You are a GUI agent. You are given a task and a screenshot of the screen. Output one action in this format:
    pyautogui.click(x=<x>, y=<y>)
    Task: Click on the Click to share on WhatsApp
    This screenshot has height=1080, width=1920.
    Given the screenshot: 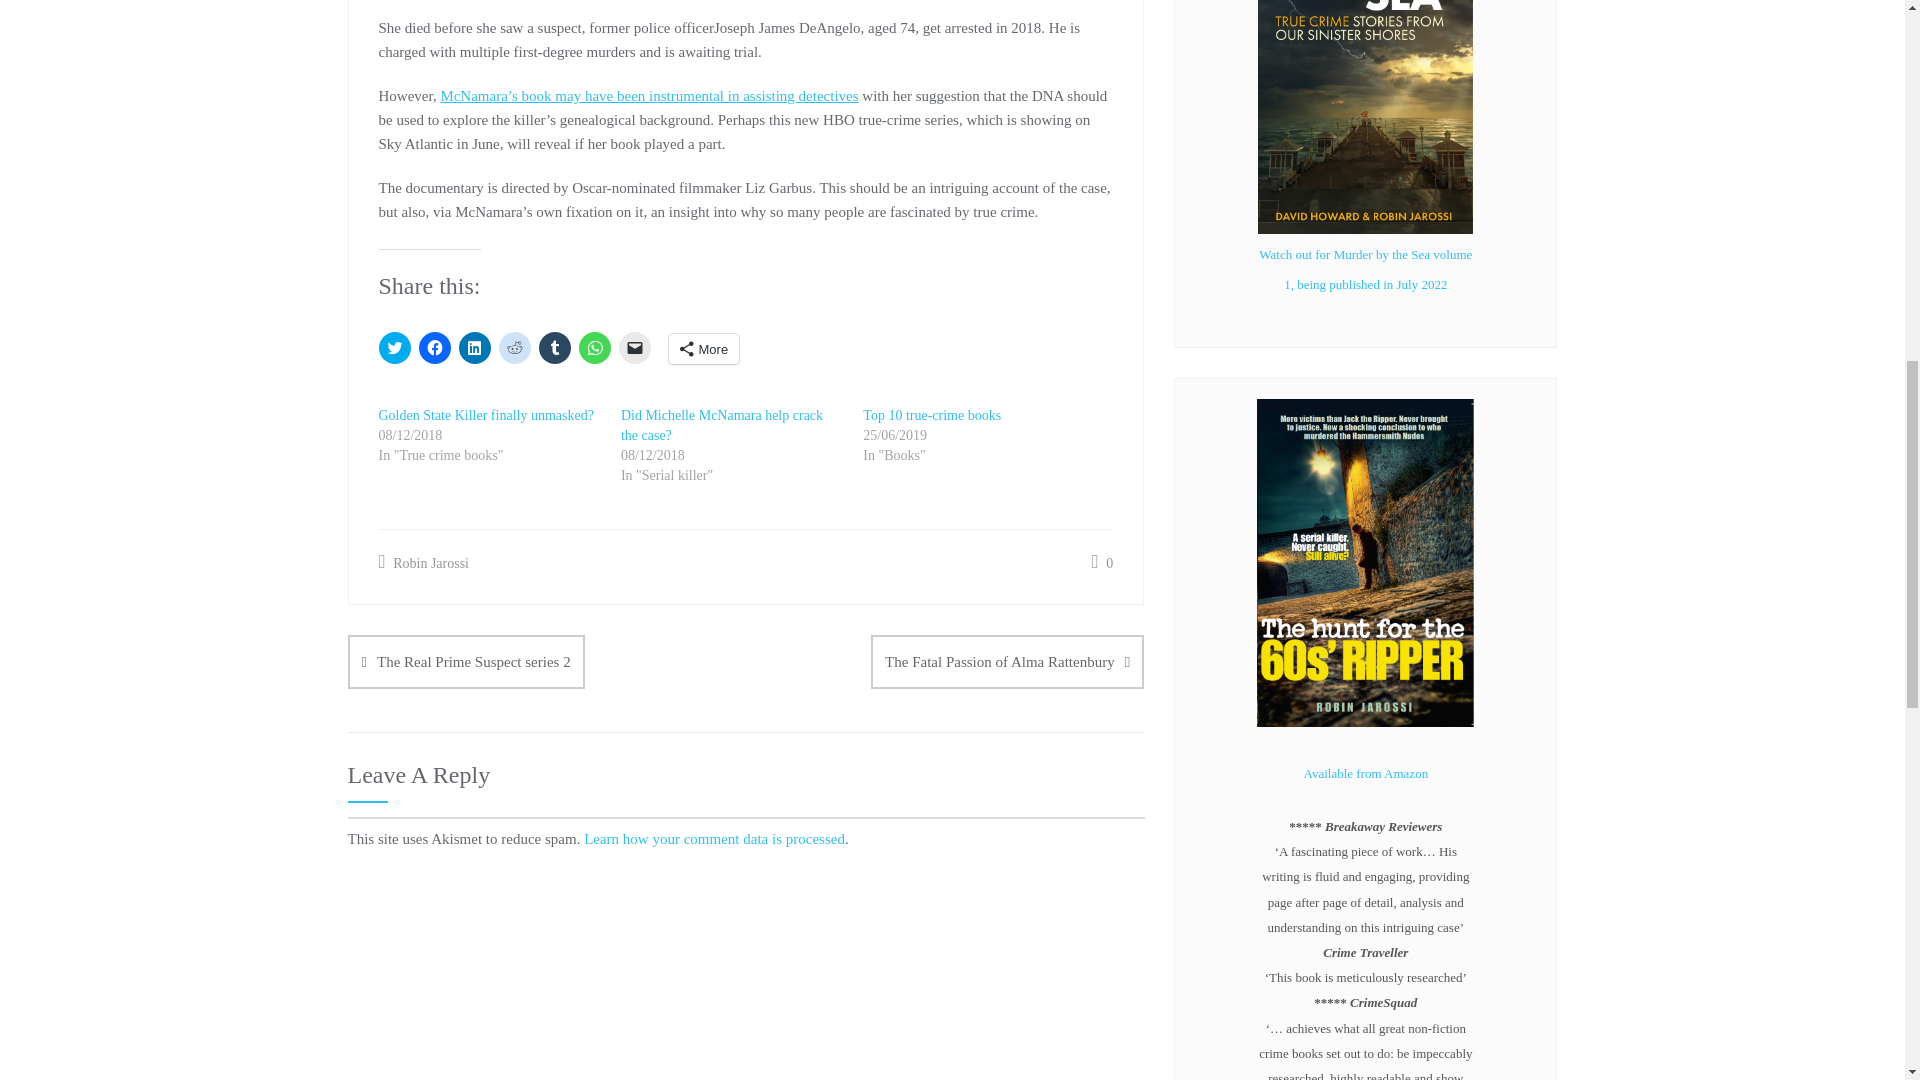 What is the action you would take?
    pyautogui.click(x=594, y=347)
    